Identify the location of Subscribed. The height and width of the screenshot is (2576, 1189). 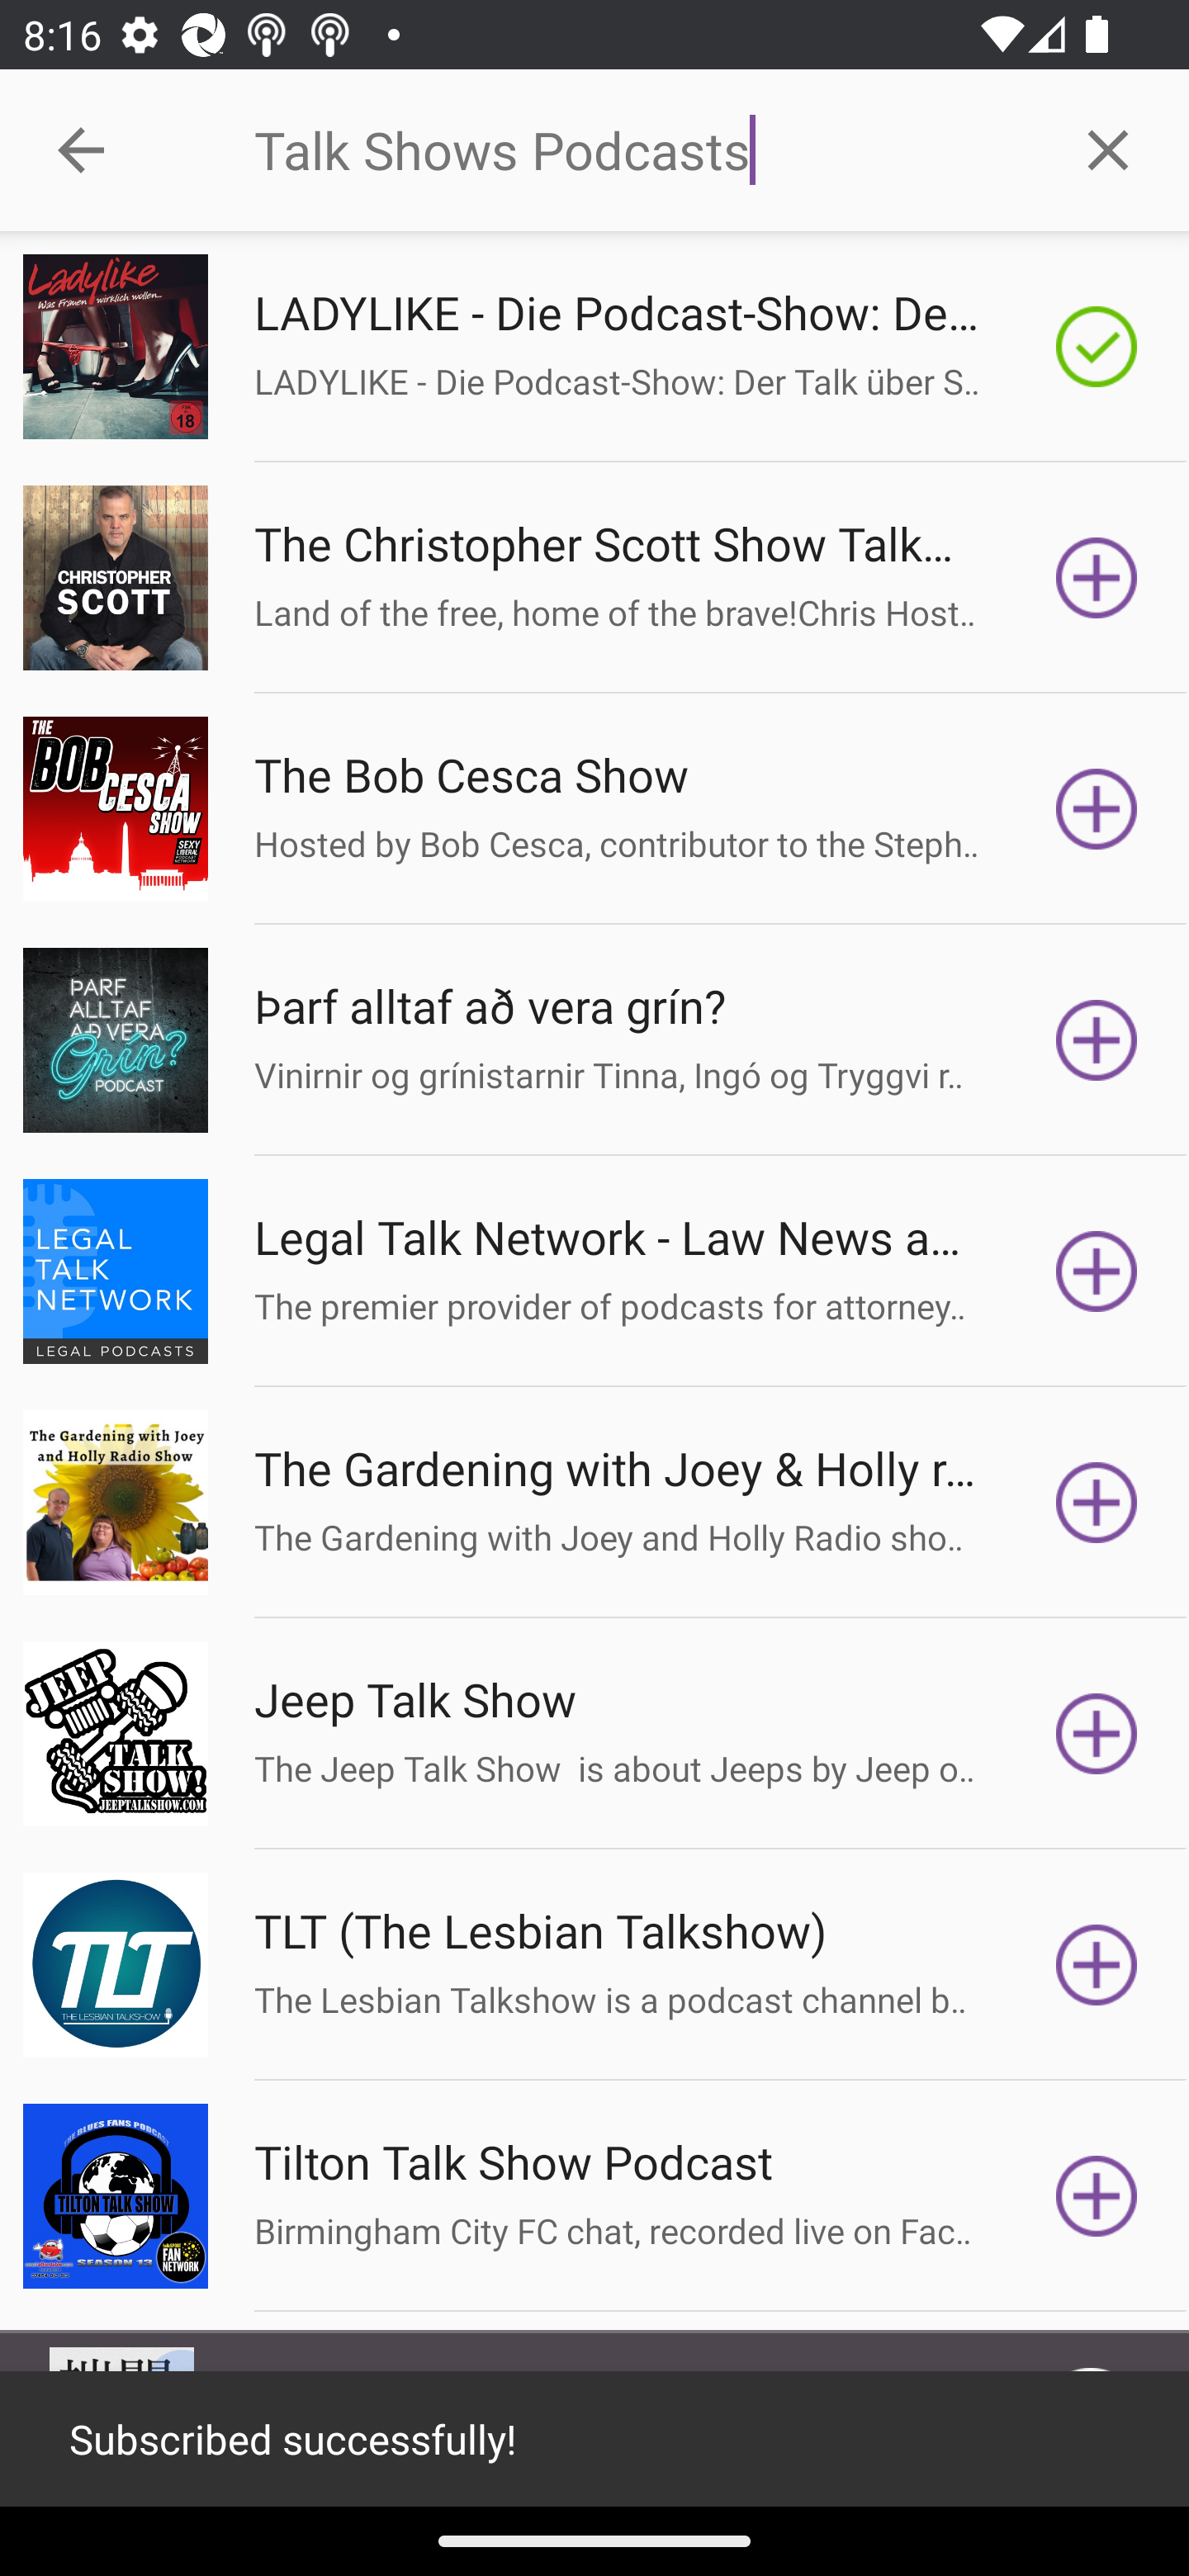
(1097, 347).